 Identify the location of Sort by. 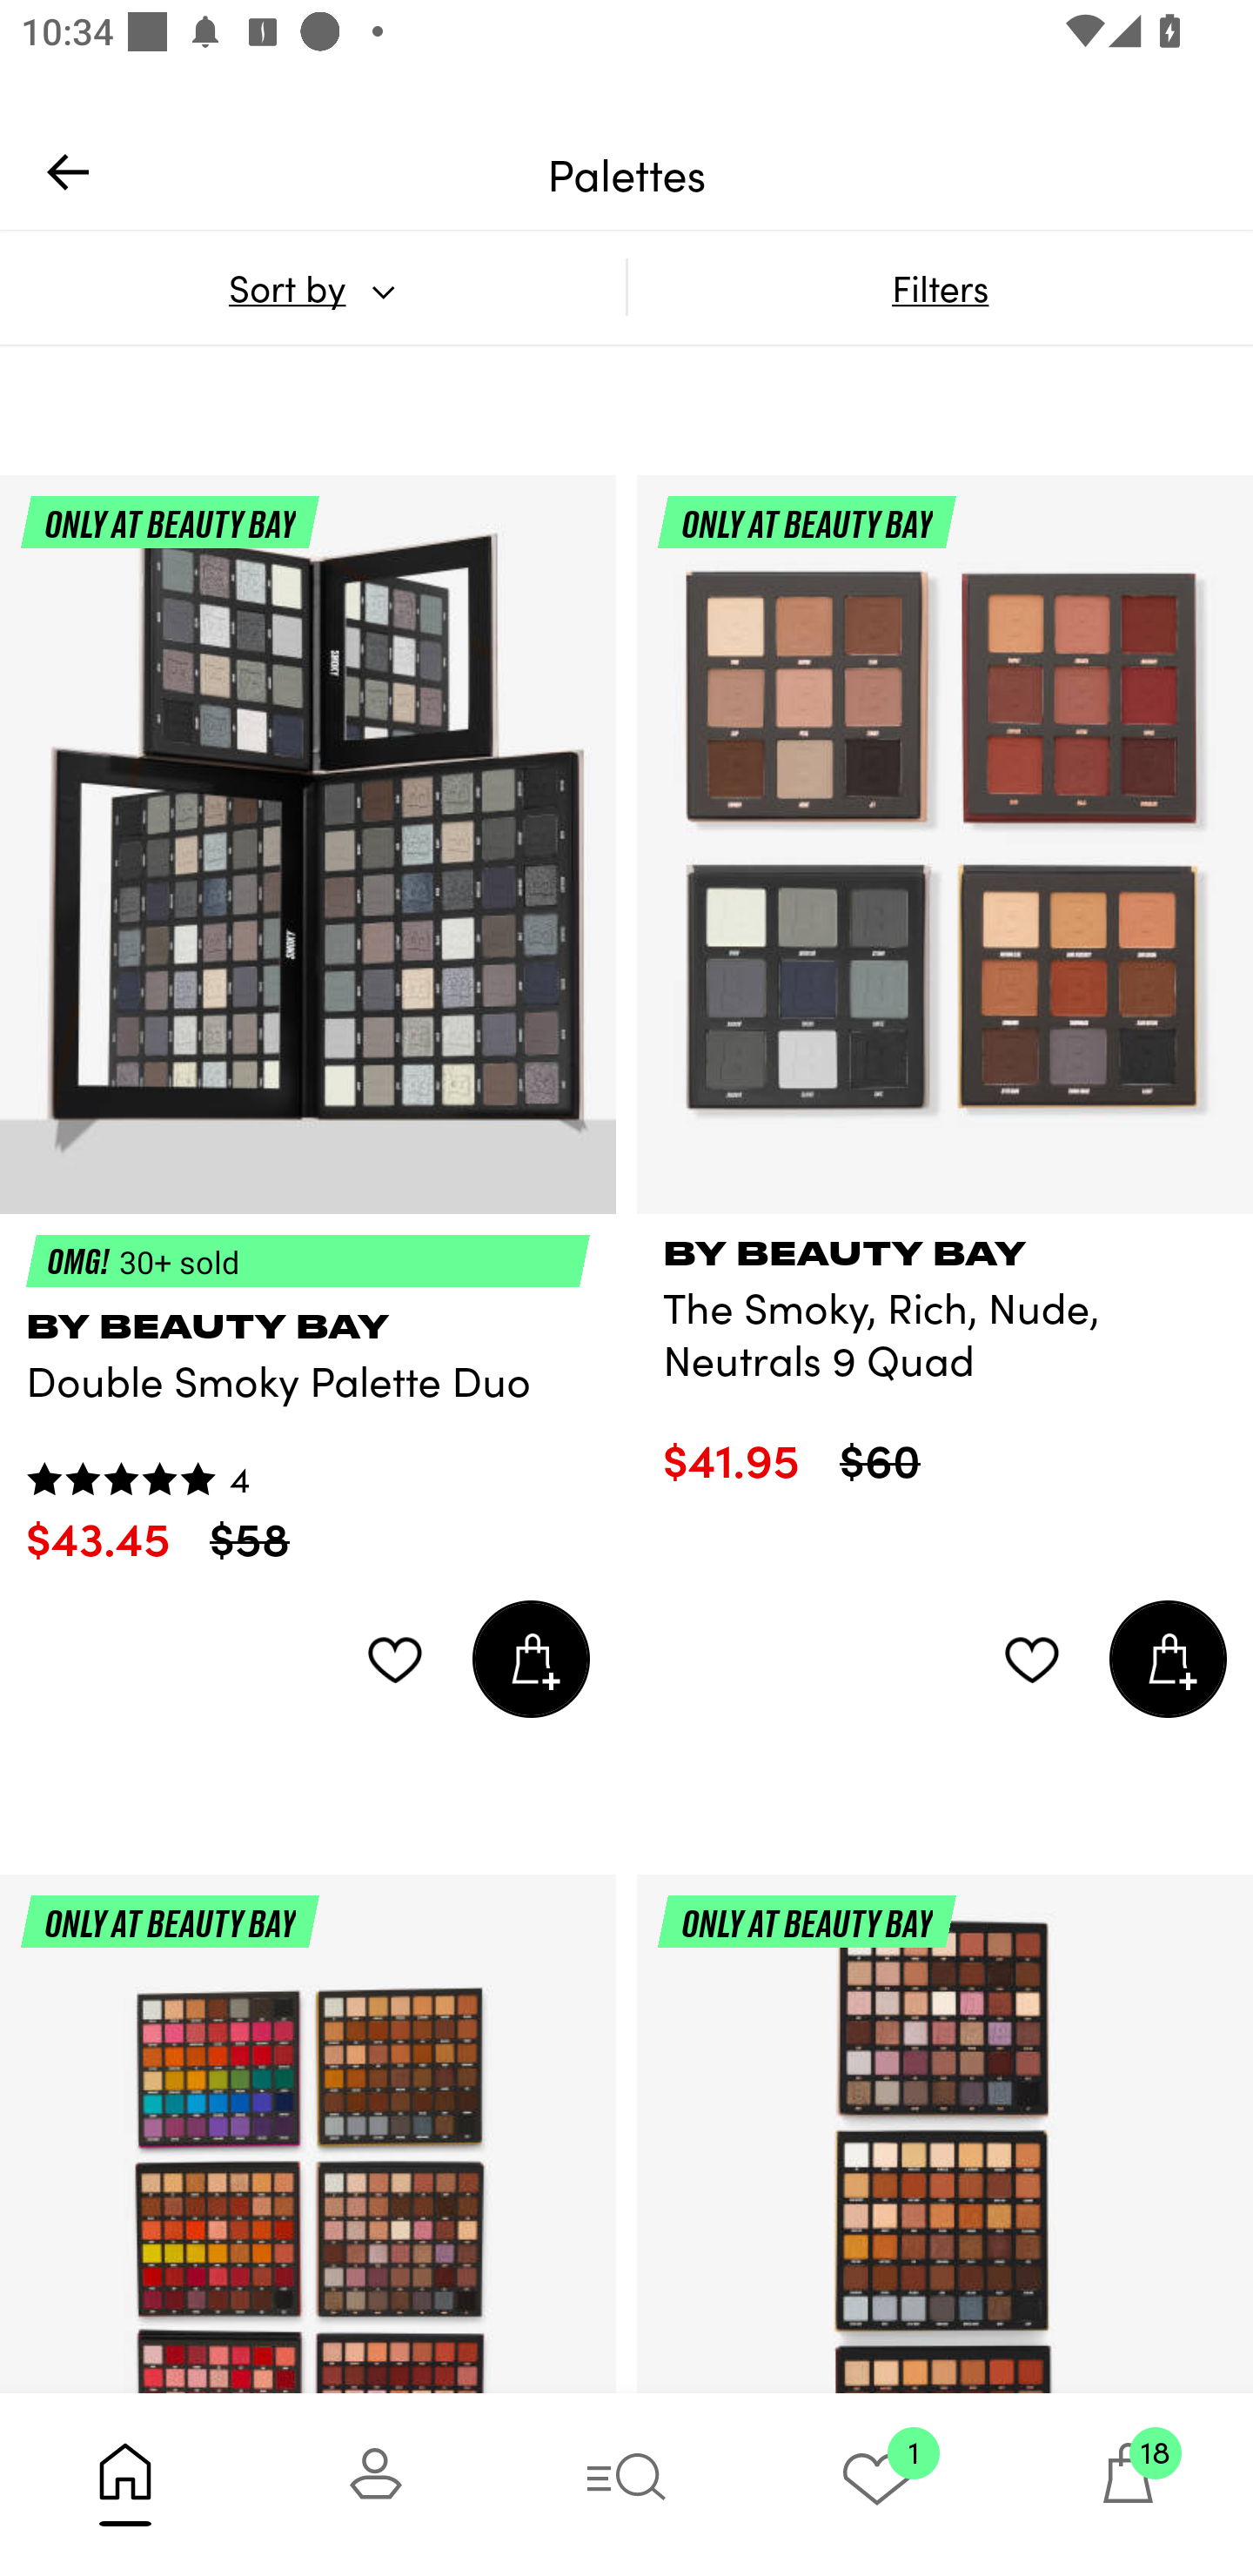
(312, 287).